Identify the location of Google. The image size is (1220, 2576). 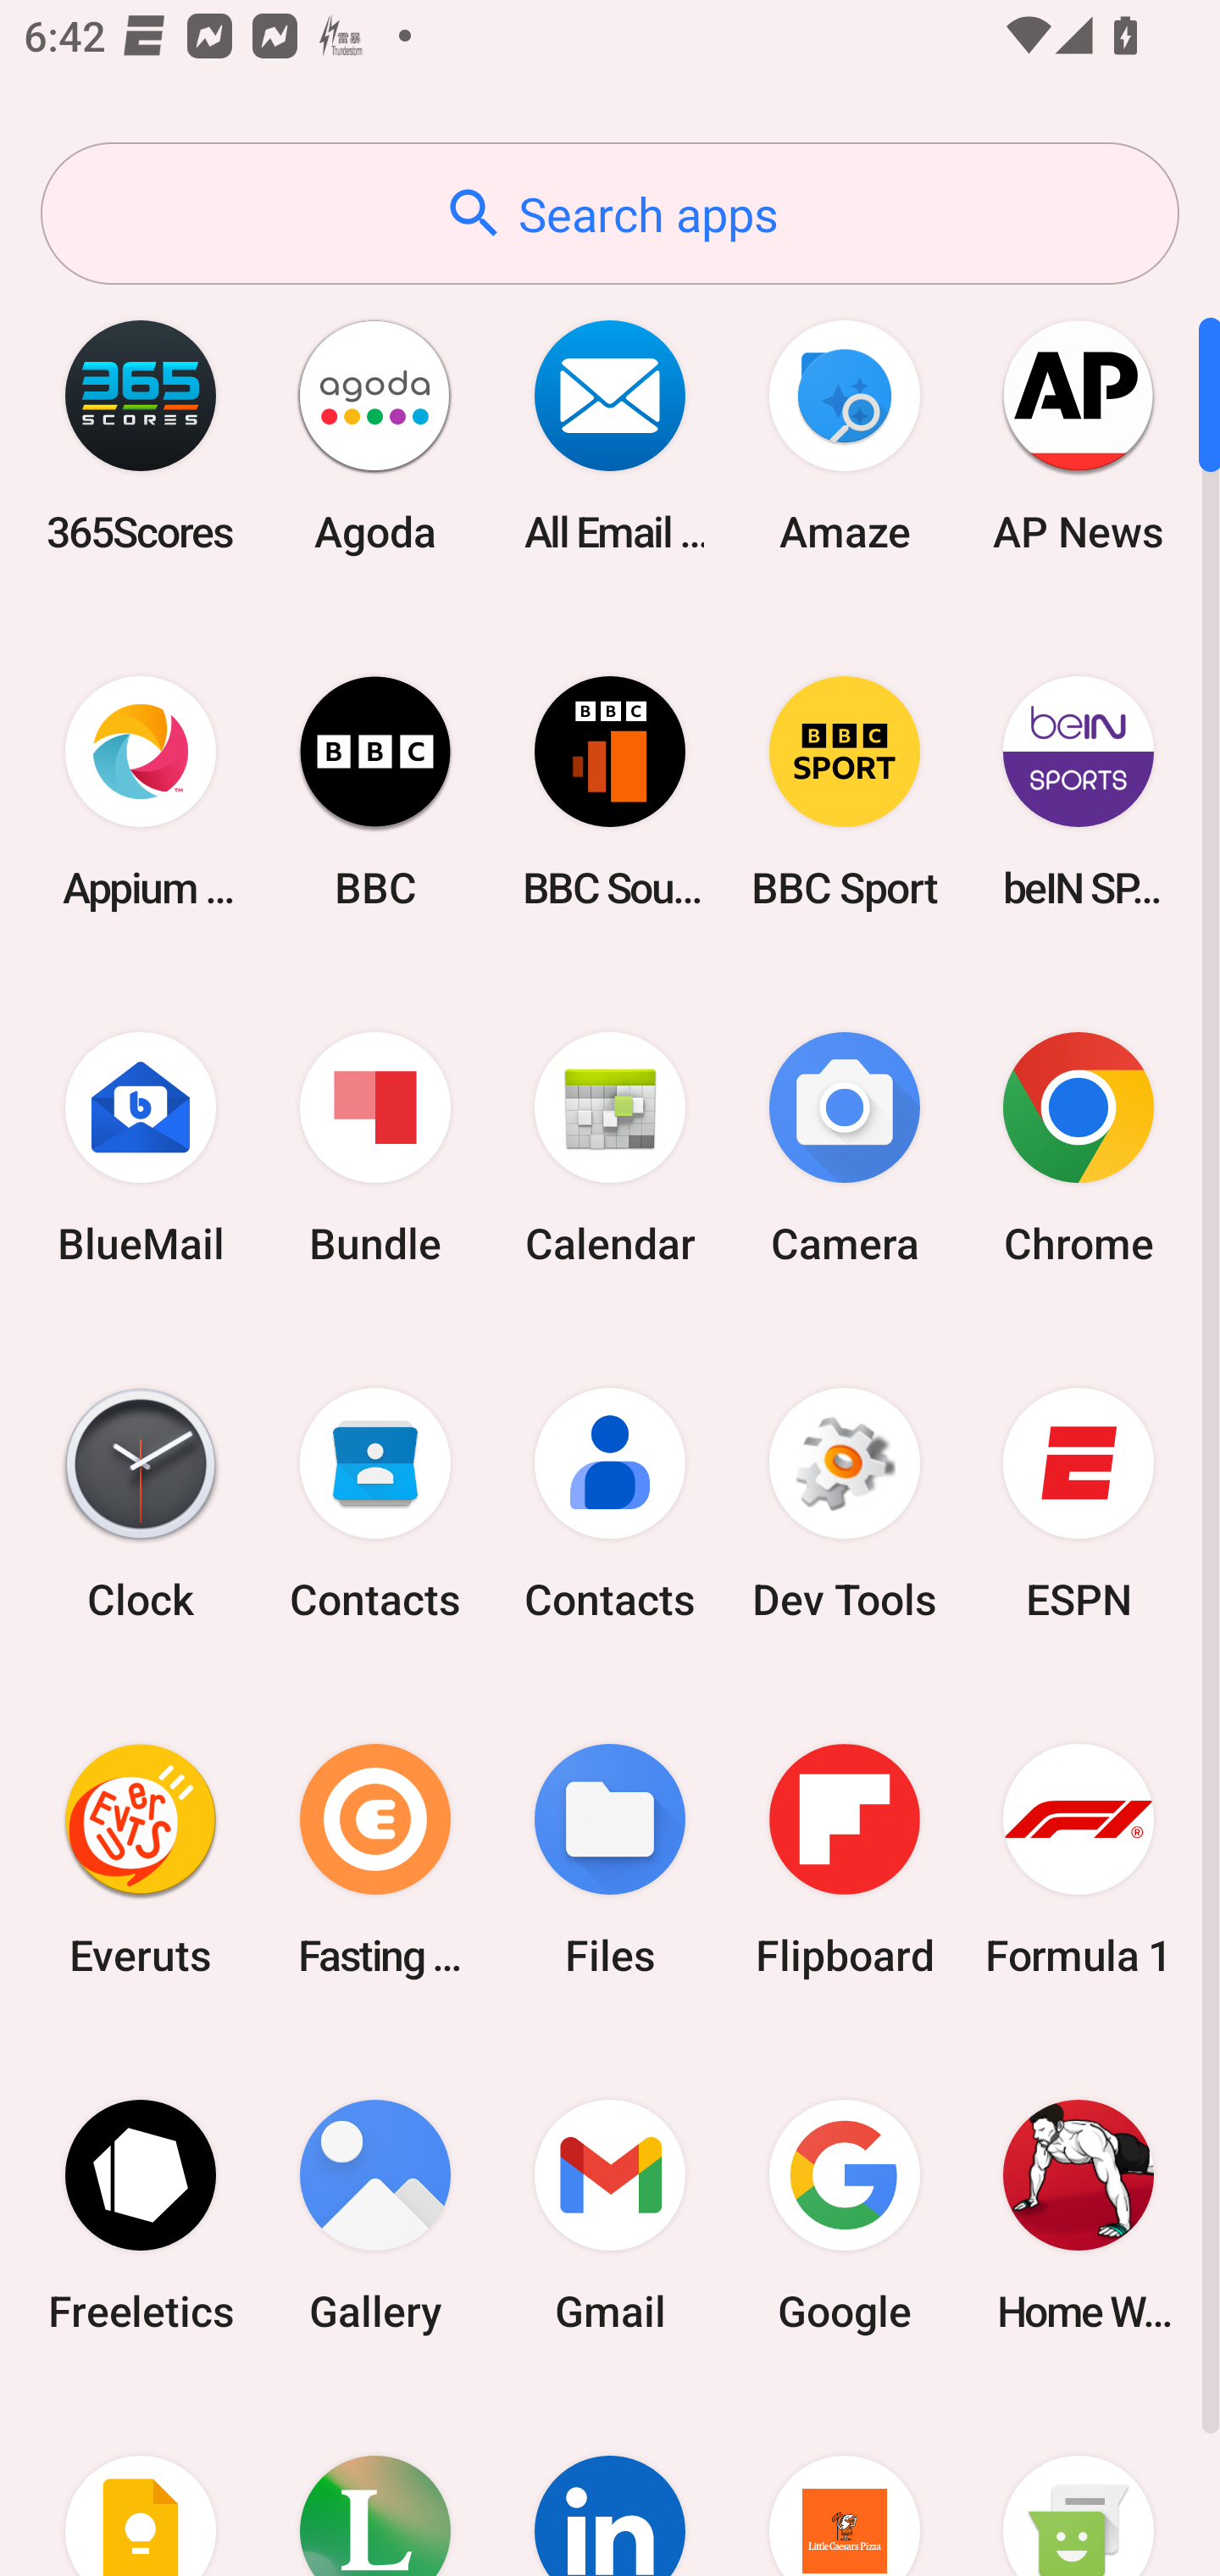
(844, 2215).